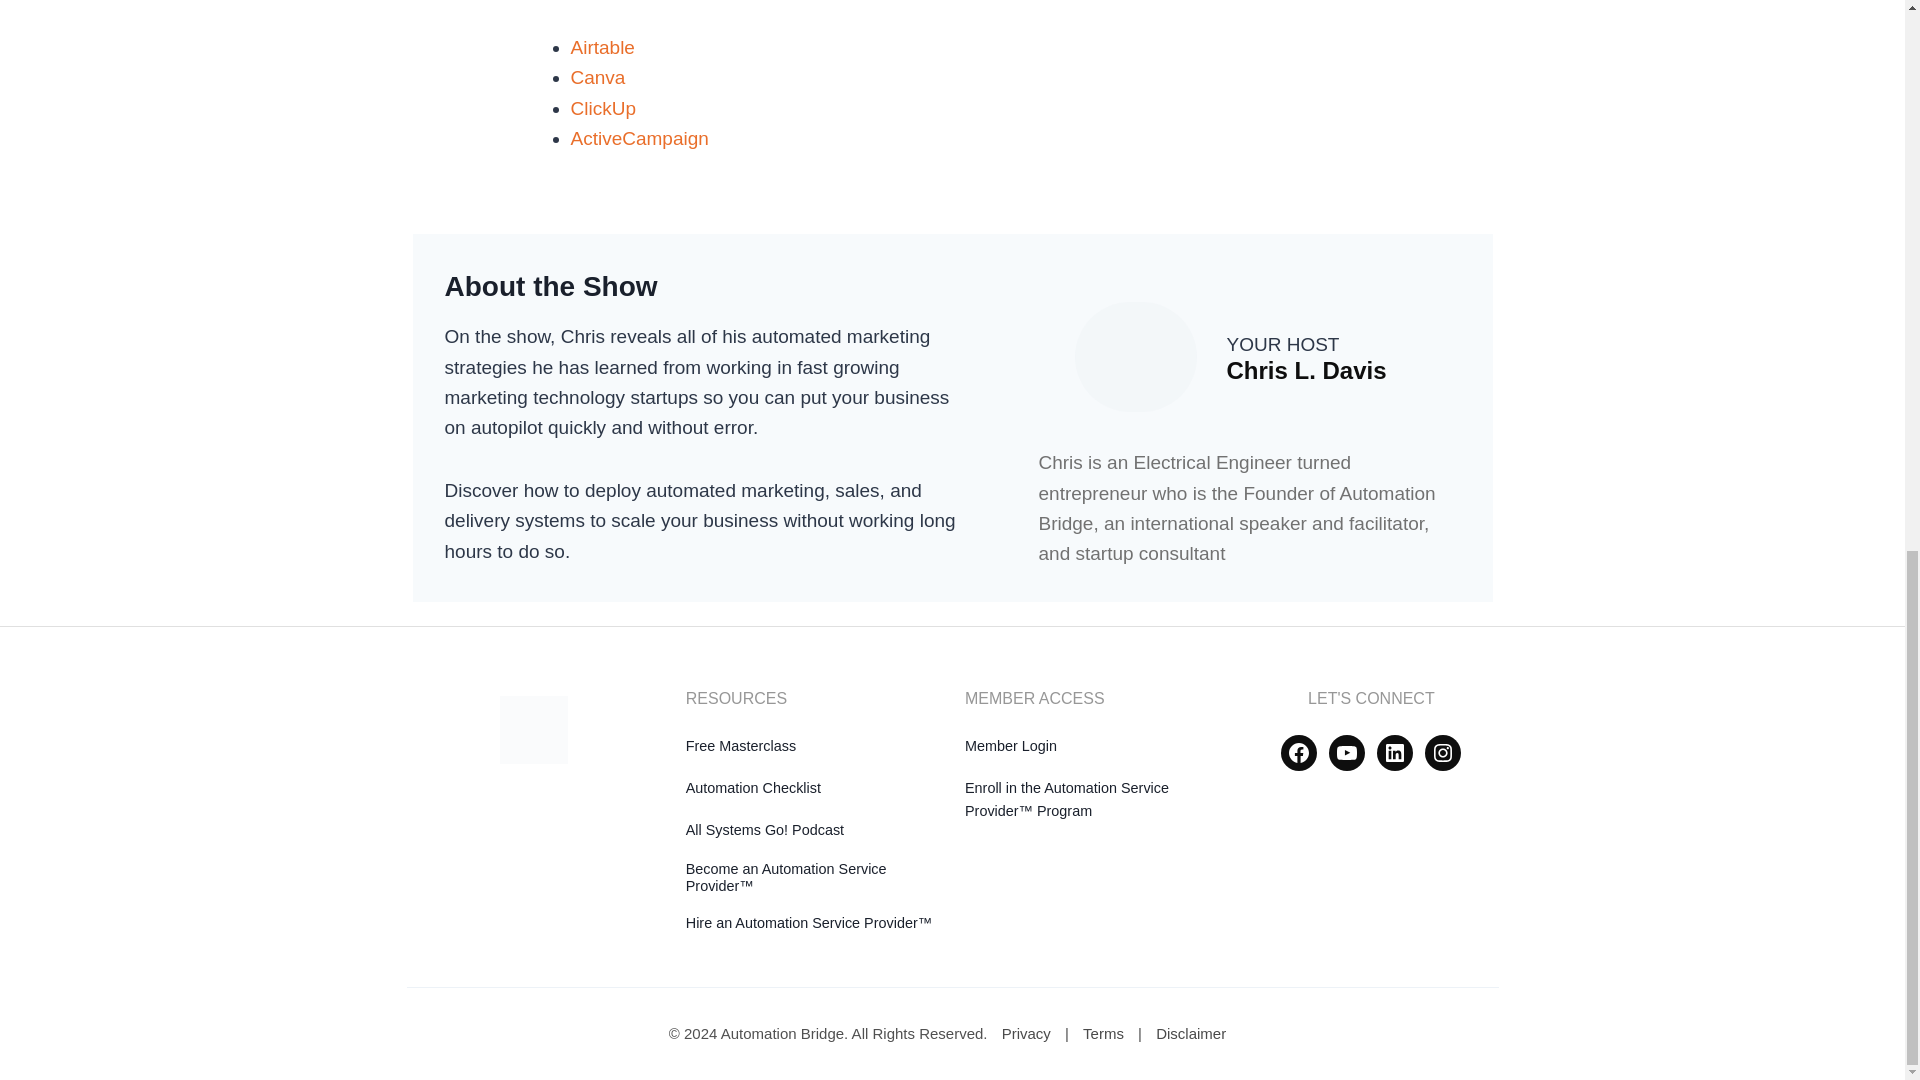  What do you see at coordinates (1191, 1033) in the screenshot?
I see `Disclaimer` at bounding box center [1191, 1033].